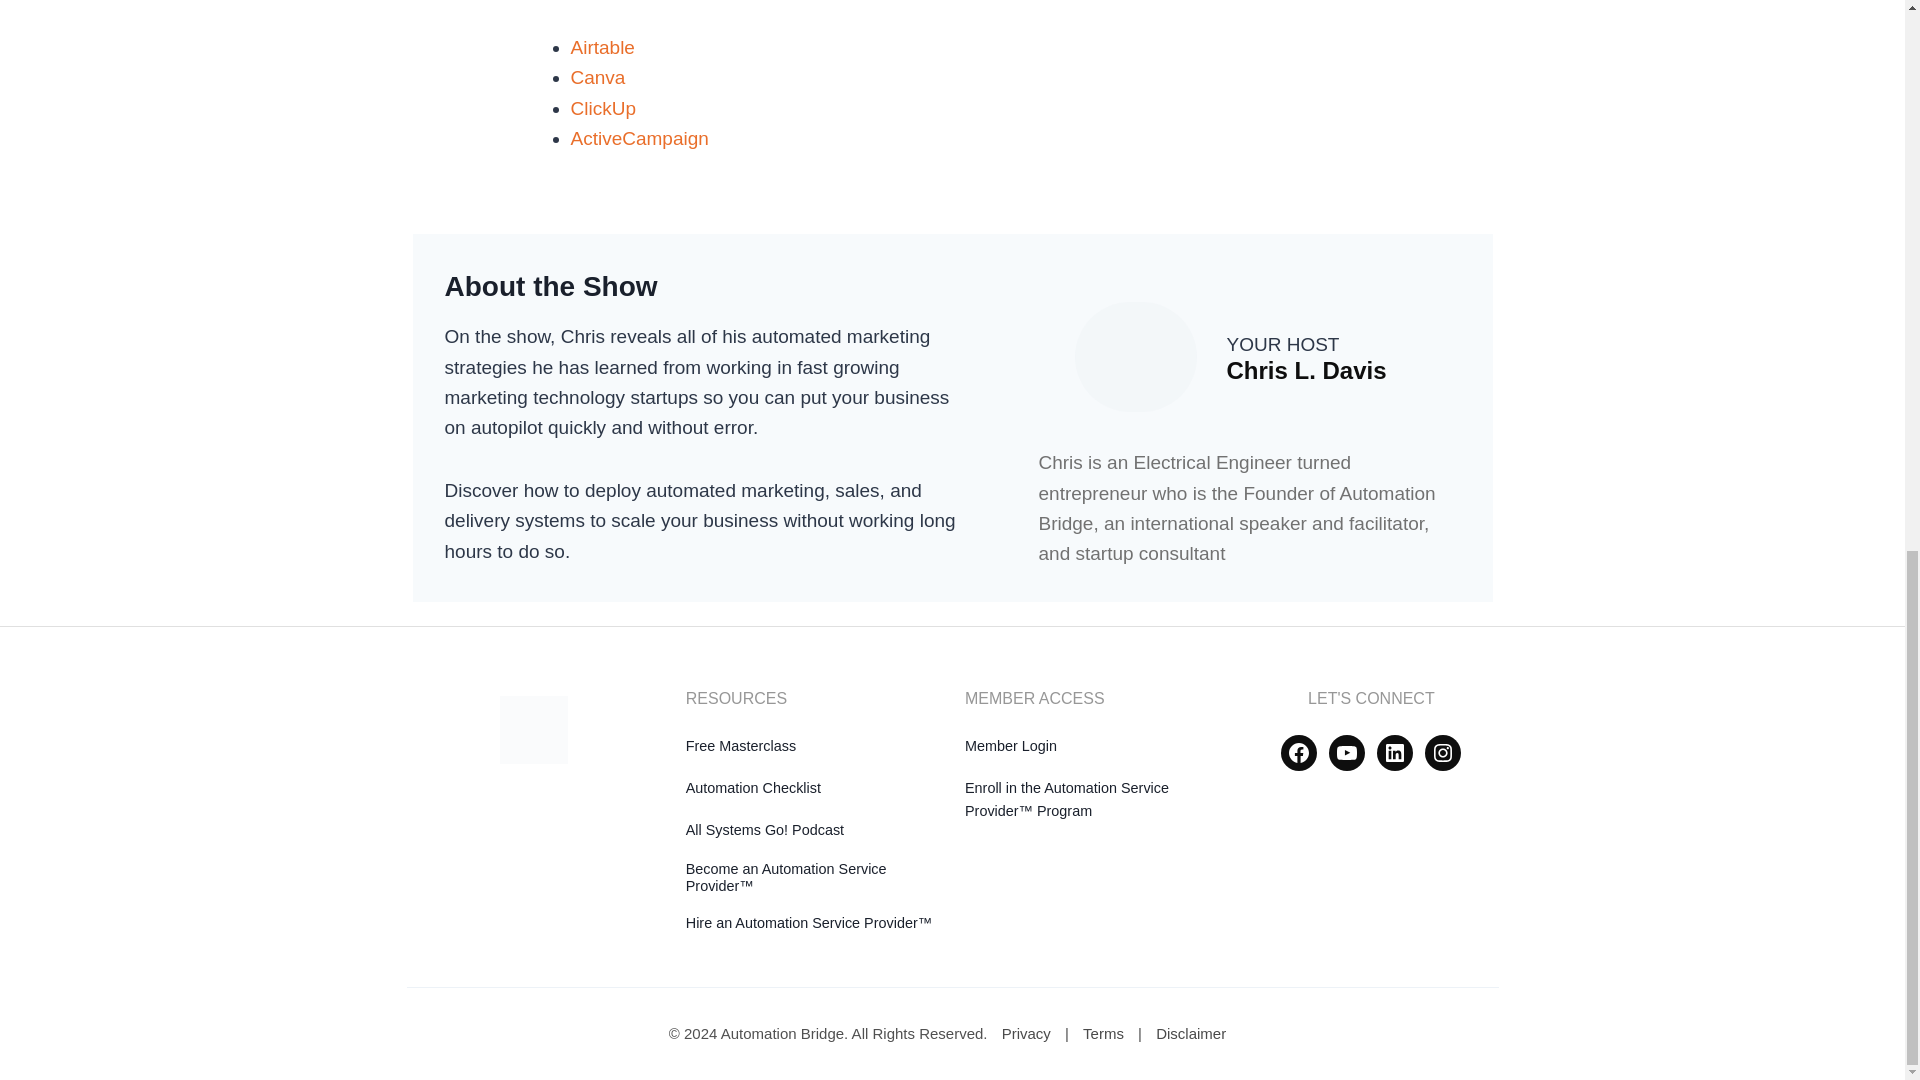  What do you see at coordinates (1191, 1033) in the screenshot?
I see `Disclaimer` at bounding box center [1191, 1033].